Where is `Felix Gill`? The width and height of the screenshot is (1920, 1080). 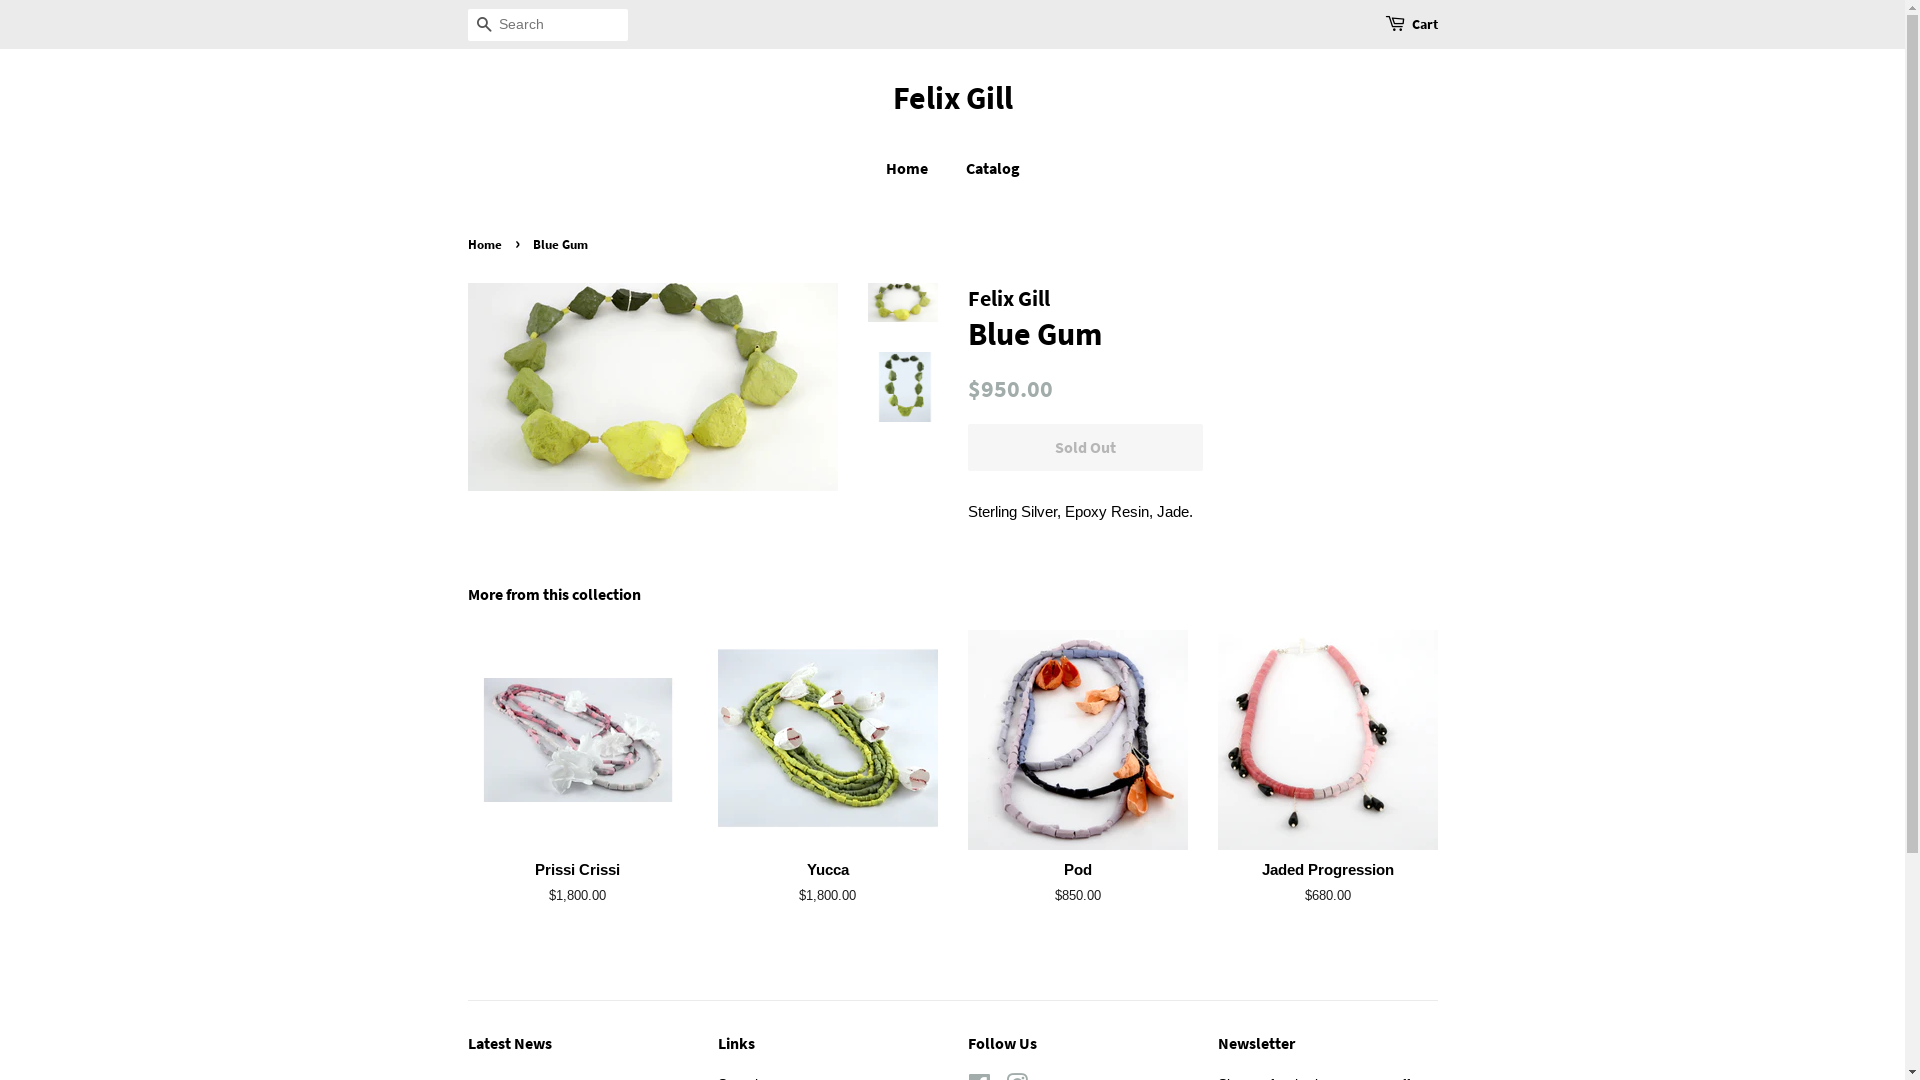 Felix Gill is located at coordinates (953, 98).